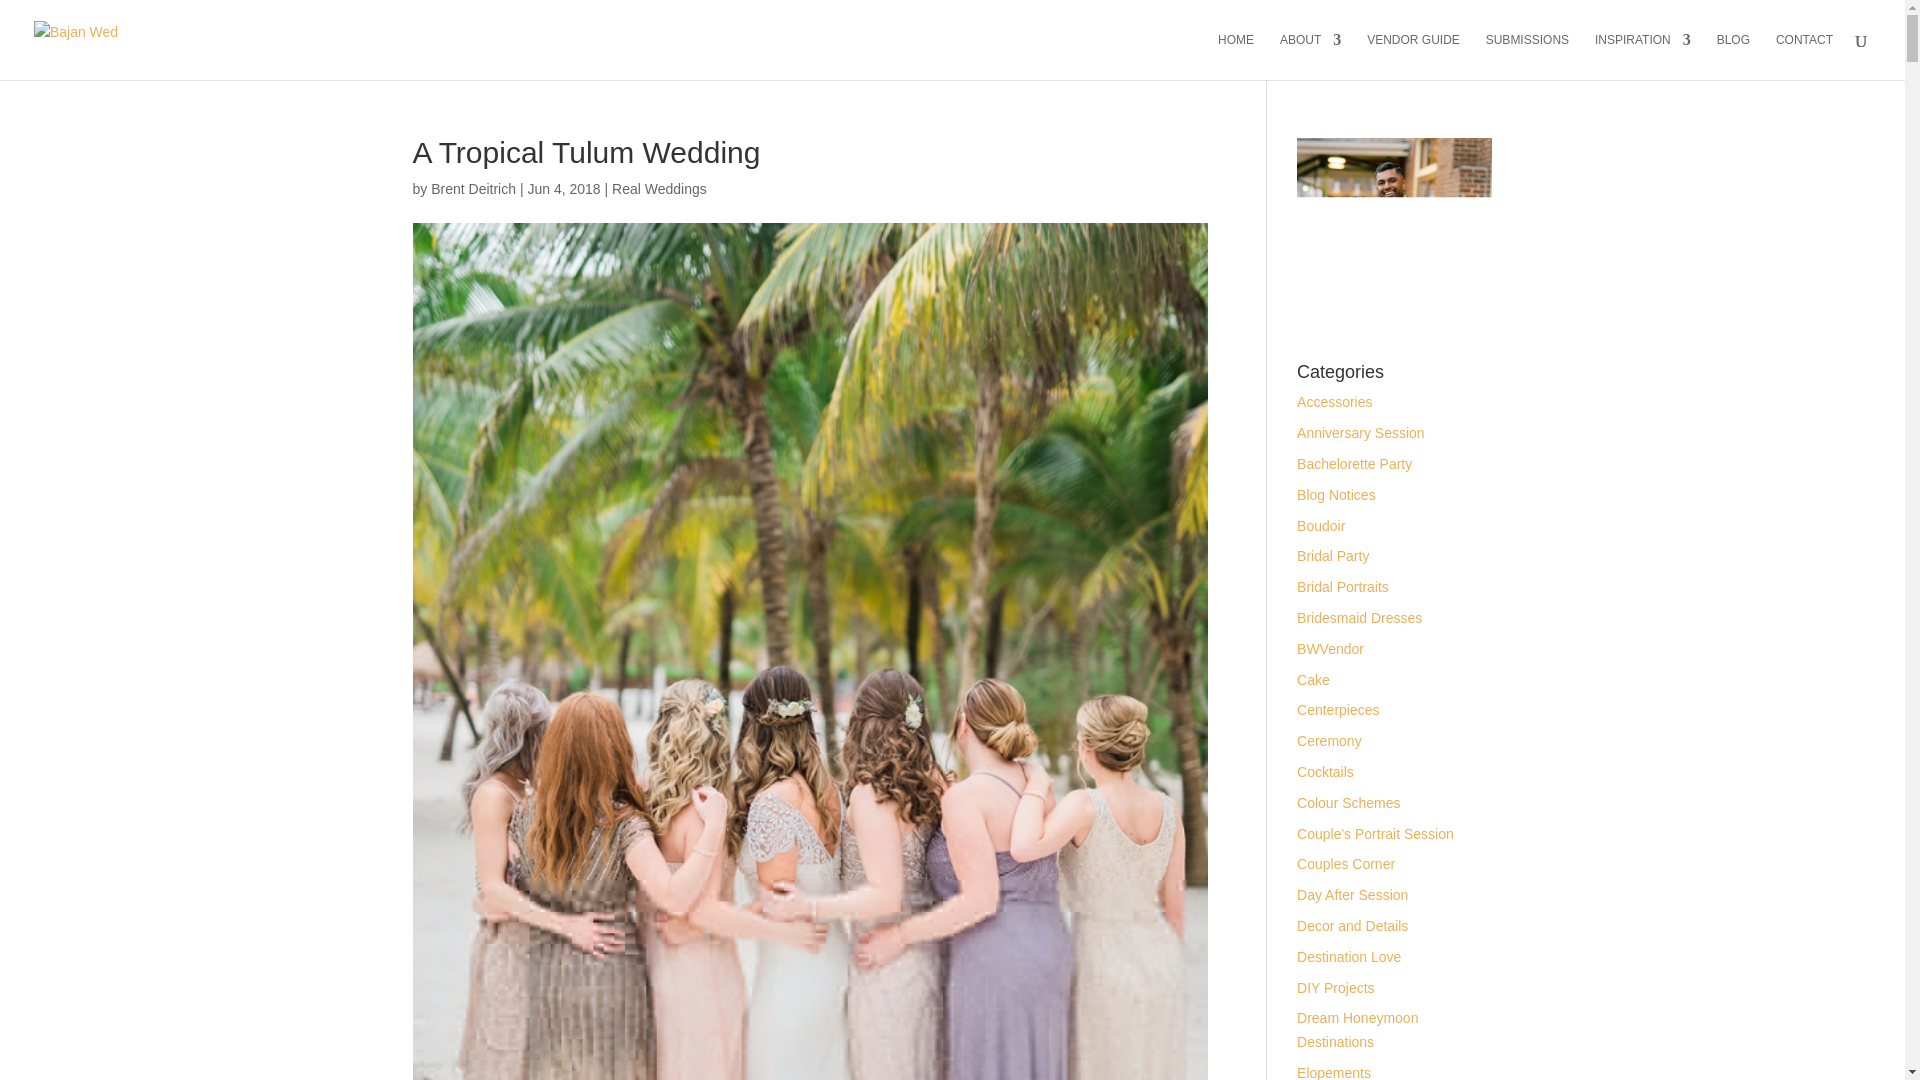  What do you see at coordinates (659, 188) in the screenshot?
I see `Real Weddings` at bounding box center [659, 188].